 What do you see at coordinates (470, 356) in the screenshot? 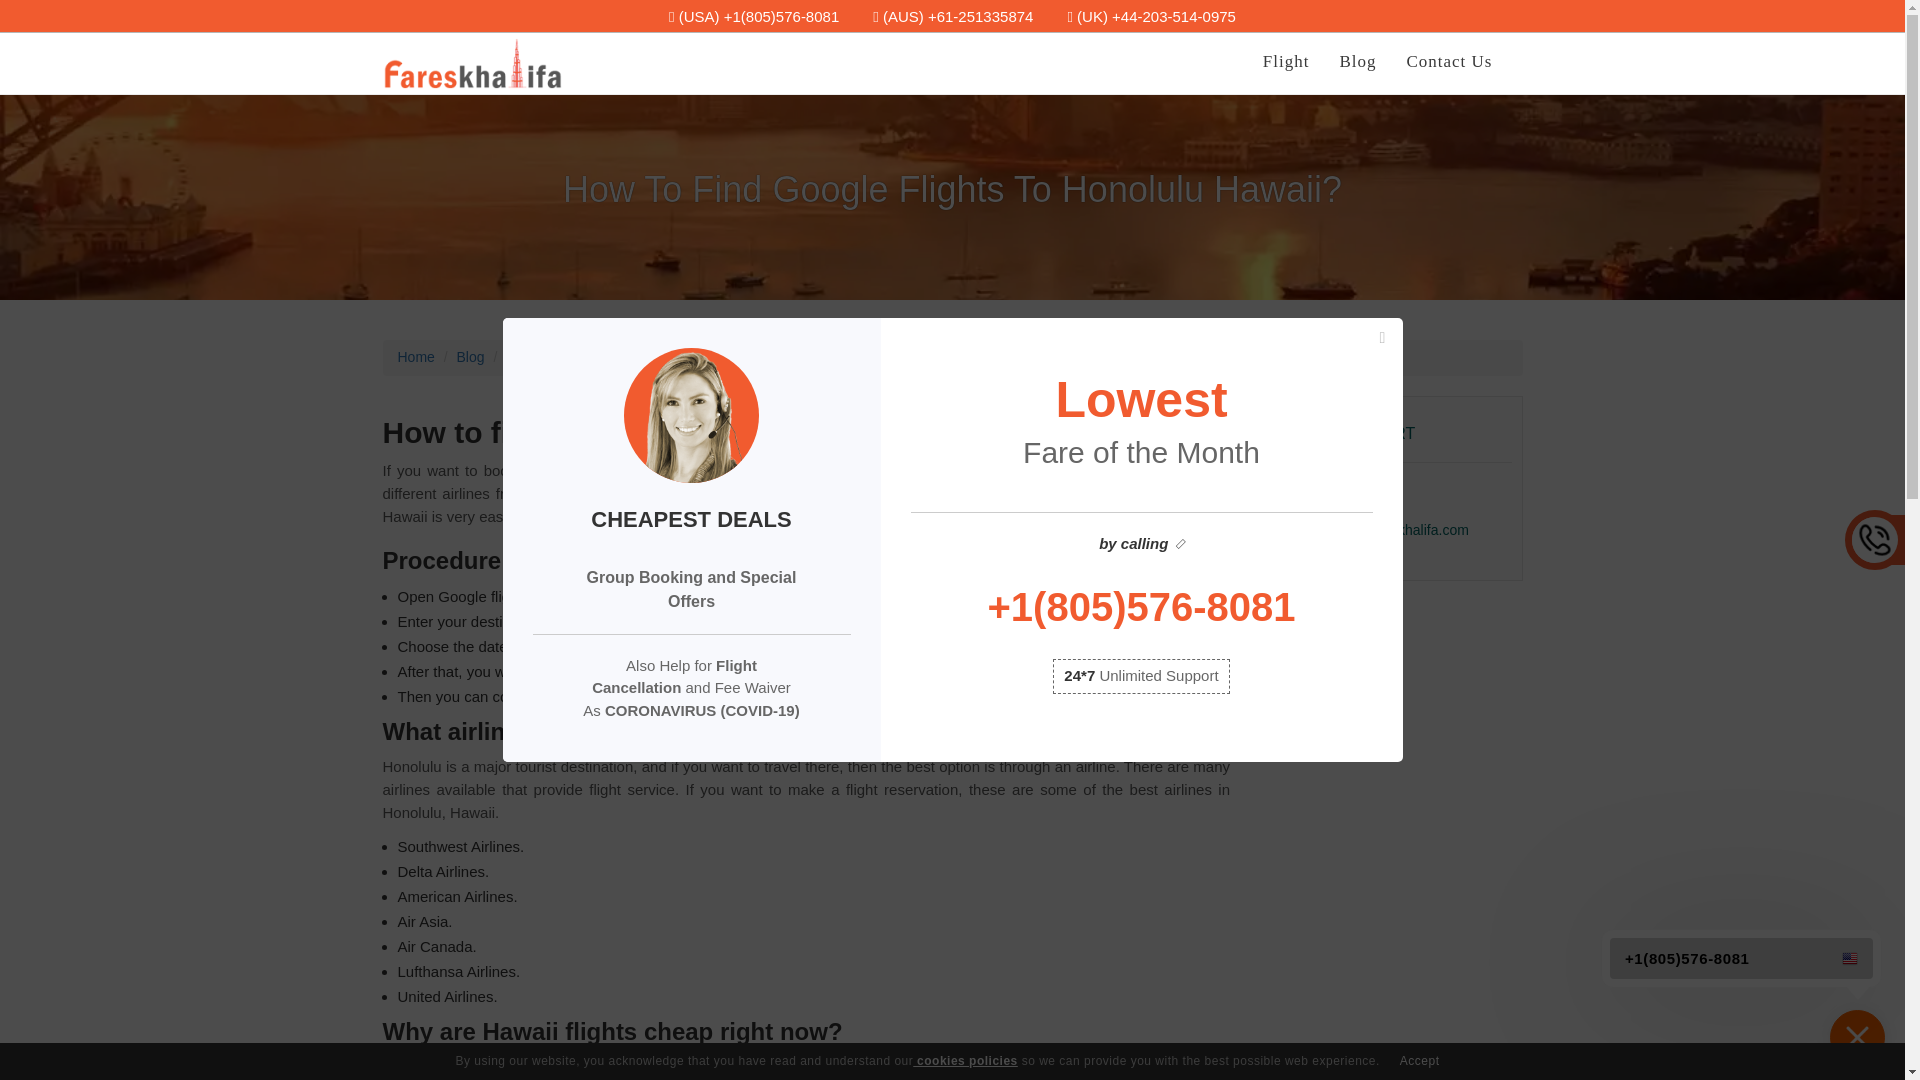
I see `Blog` at bounding box center [470, 356].